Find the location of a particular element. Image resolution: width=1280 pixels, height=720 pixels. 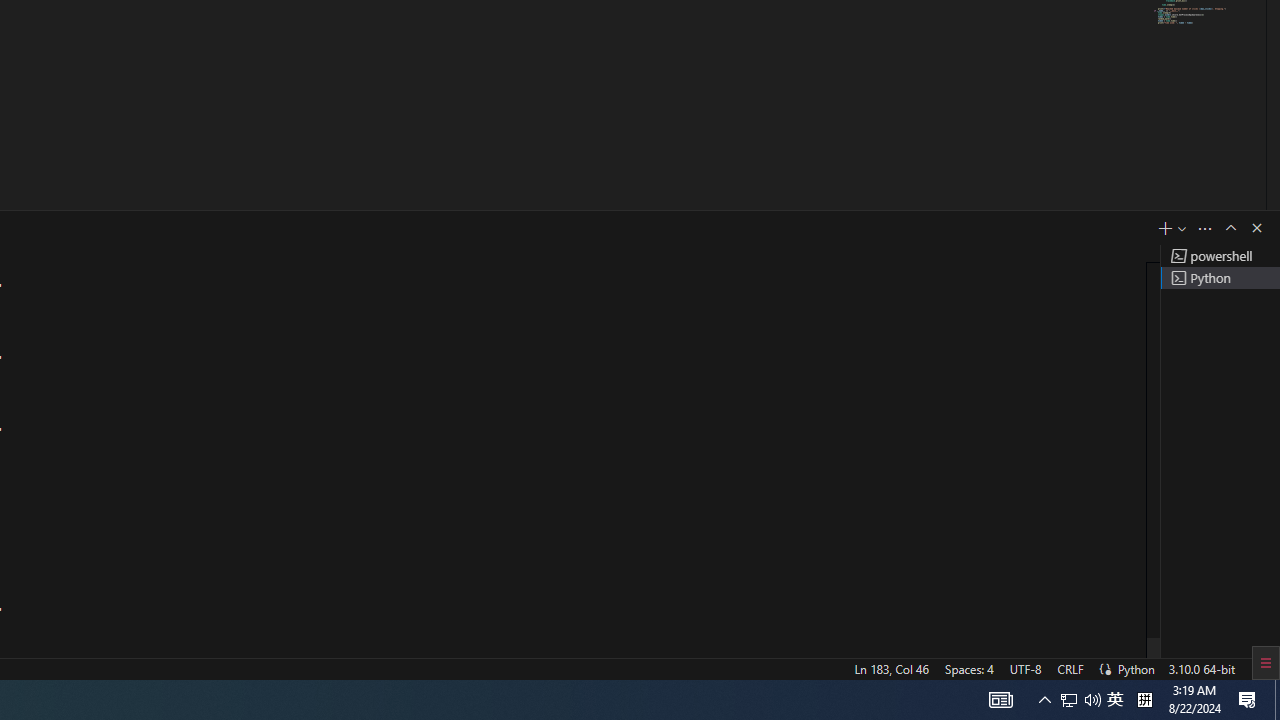

Launch Profile... is located at coordinates (1182, 228).